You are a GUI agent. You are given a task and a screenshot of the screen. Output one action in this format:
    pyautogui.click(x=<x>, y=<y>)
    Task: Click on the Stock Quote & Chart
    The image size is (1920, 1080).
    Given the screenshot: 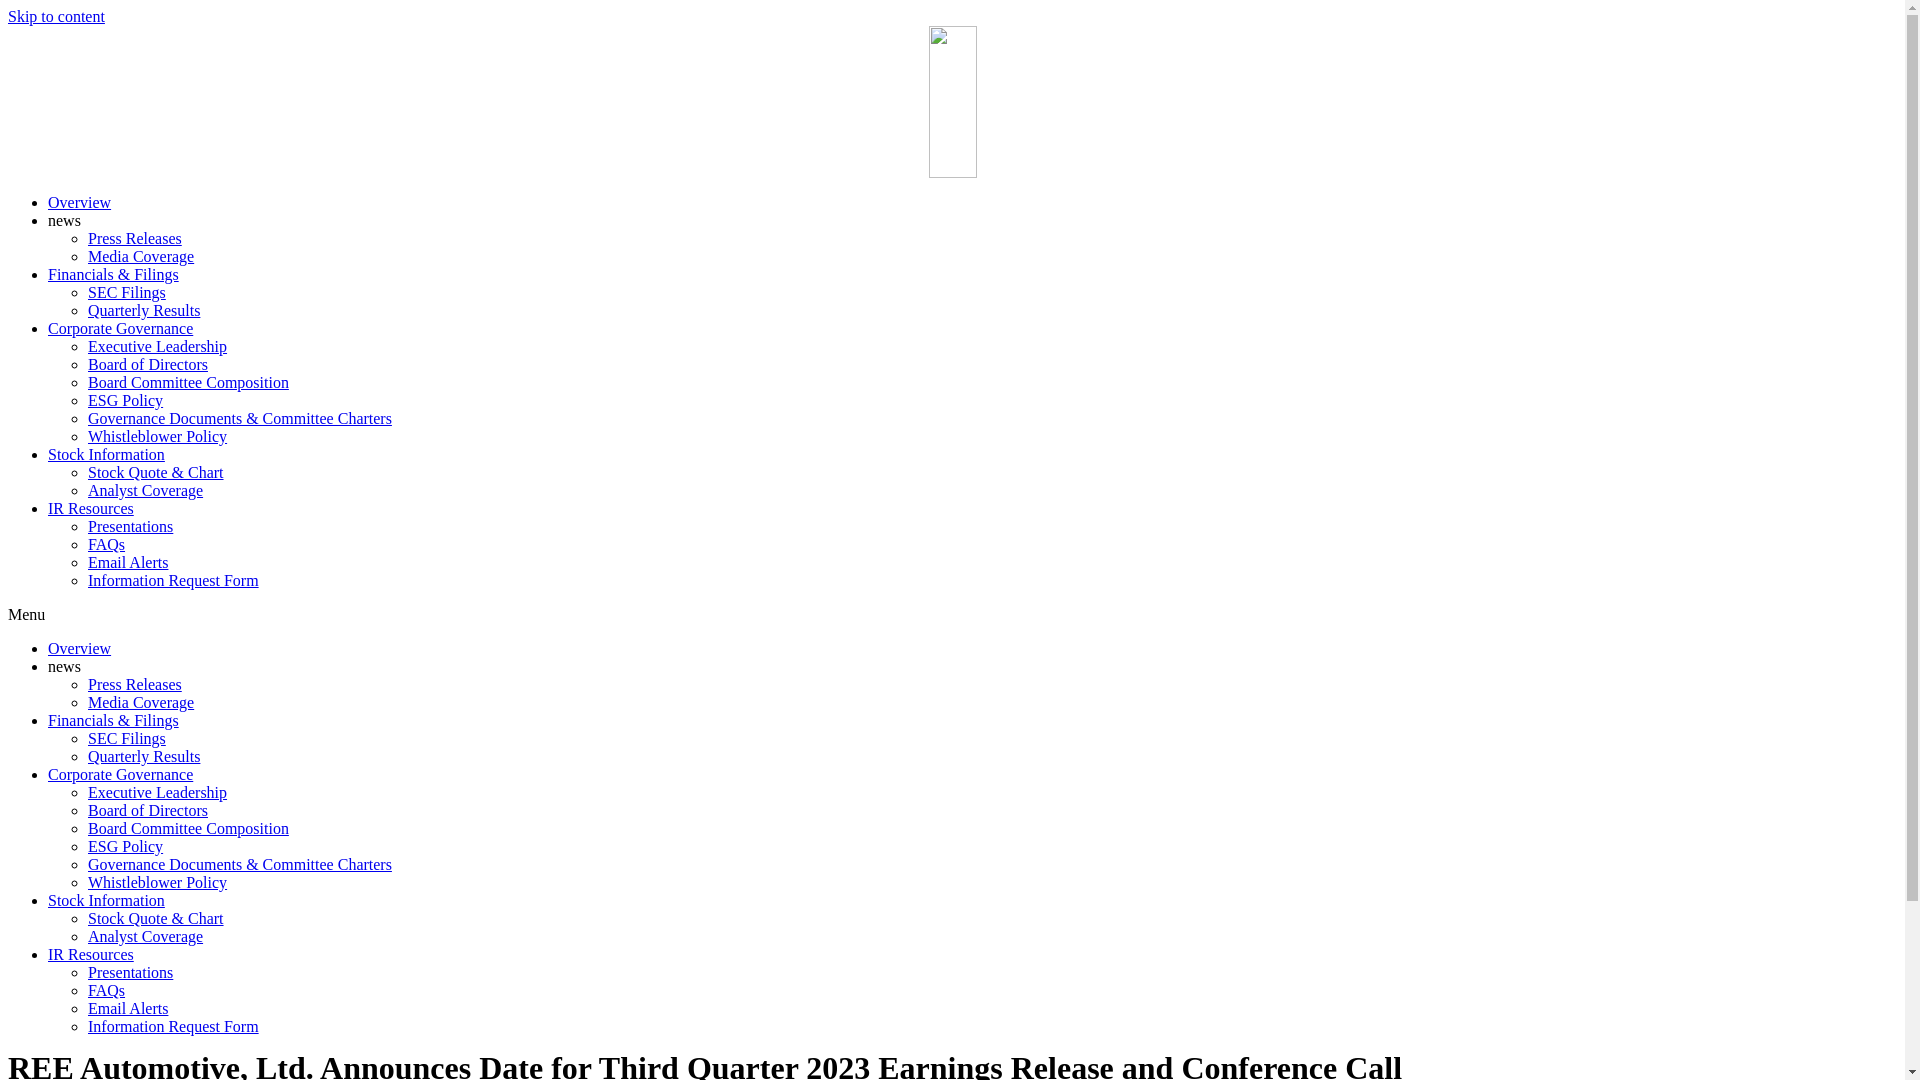 What is the action you would take?
    pyautogui.click(x=156, y=918)
    